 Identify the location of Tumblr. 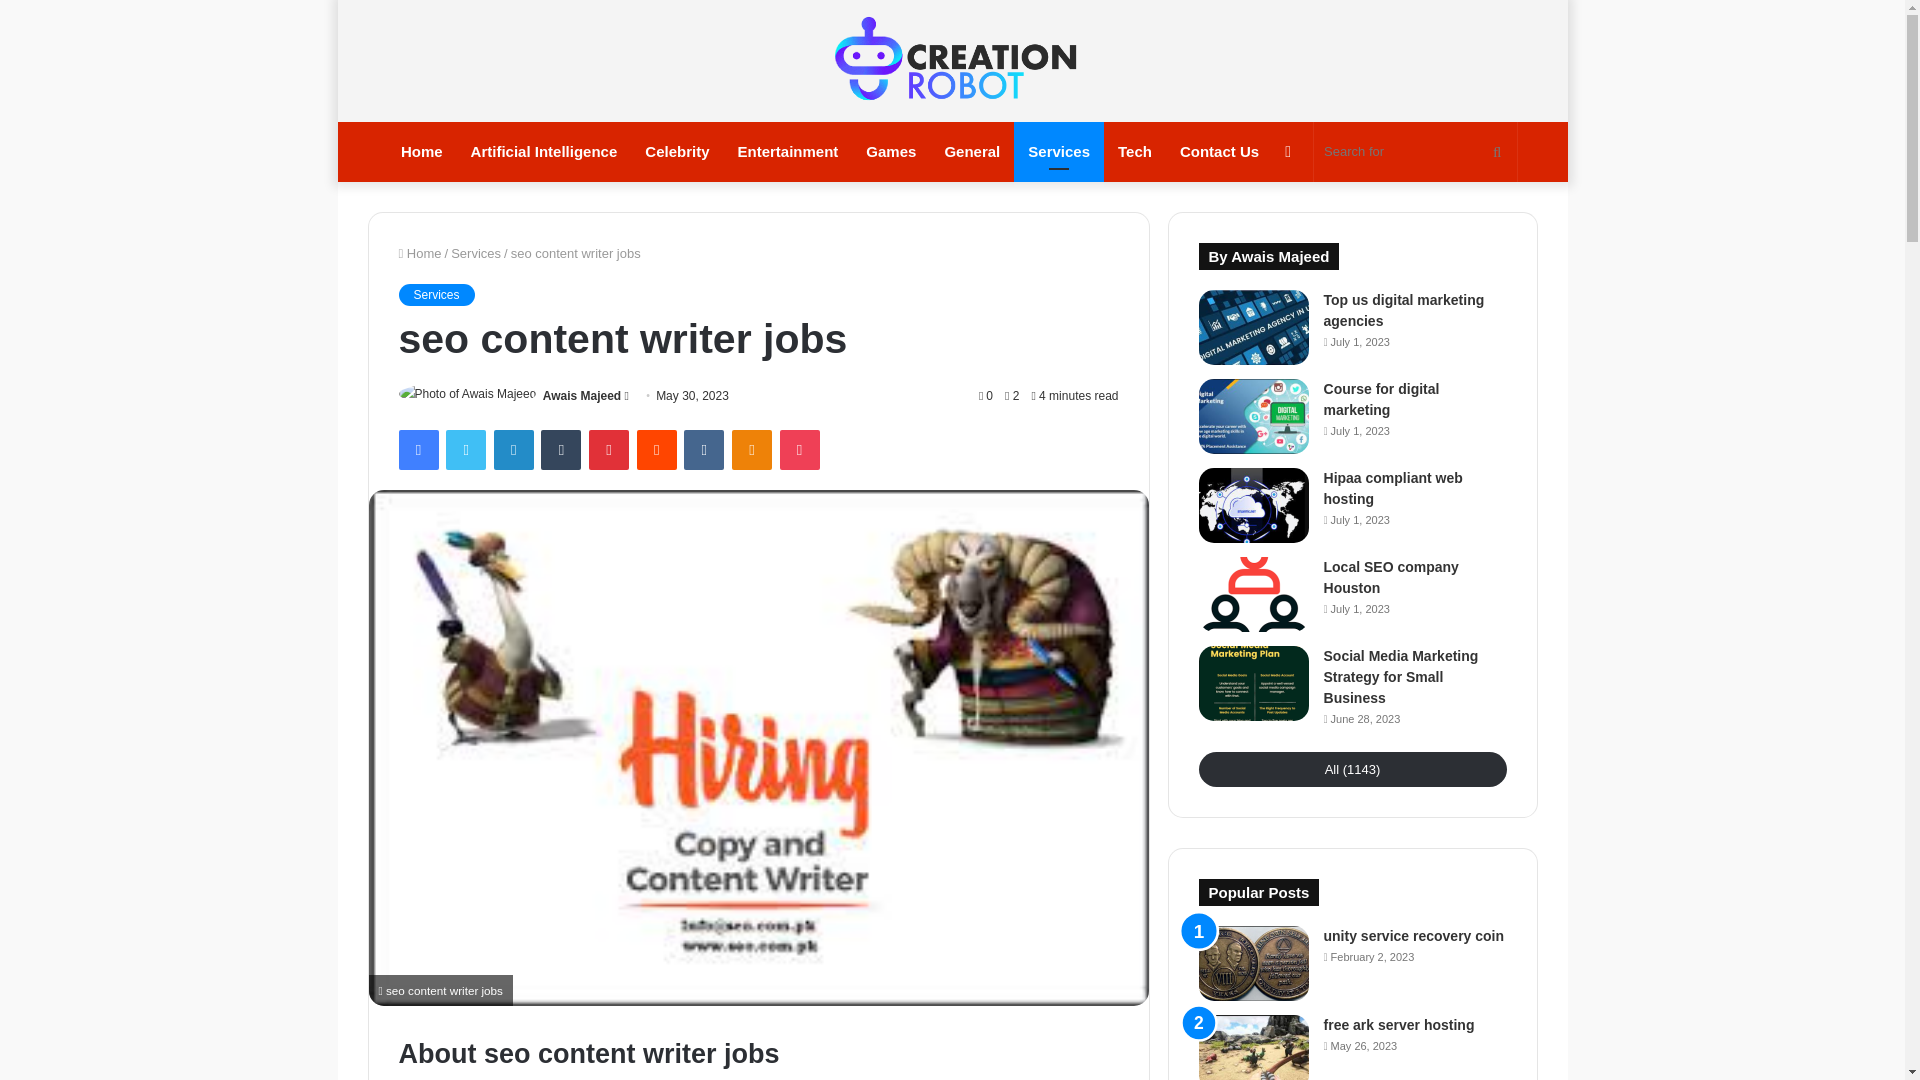
(561, 449).